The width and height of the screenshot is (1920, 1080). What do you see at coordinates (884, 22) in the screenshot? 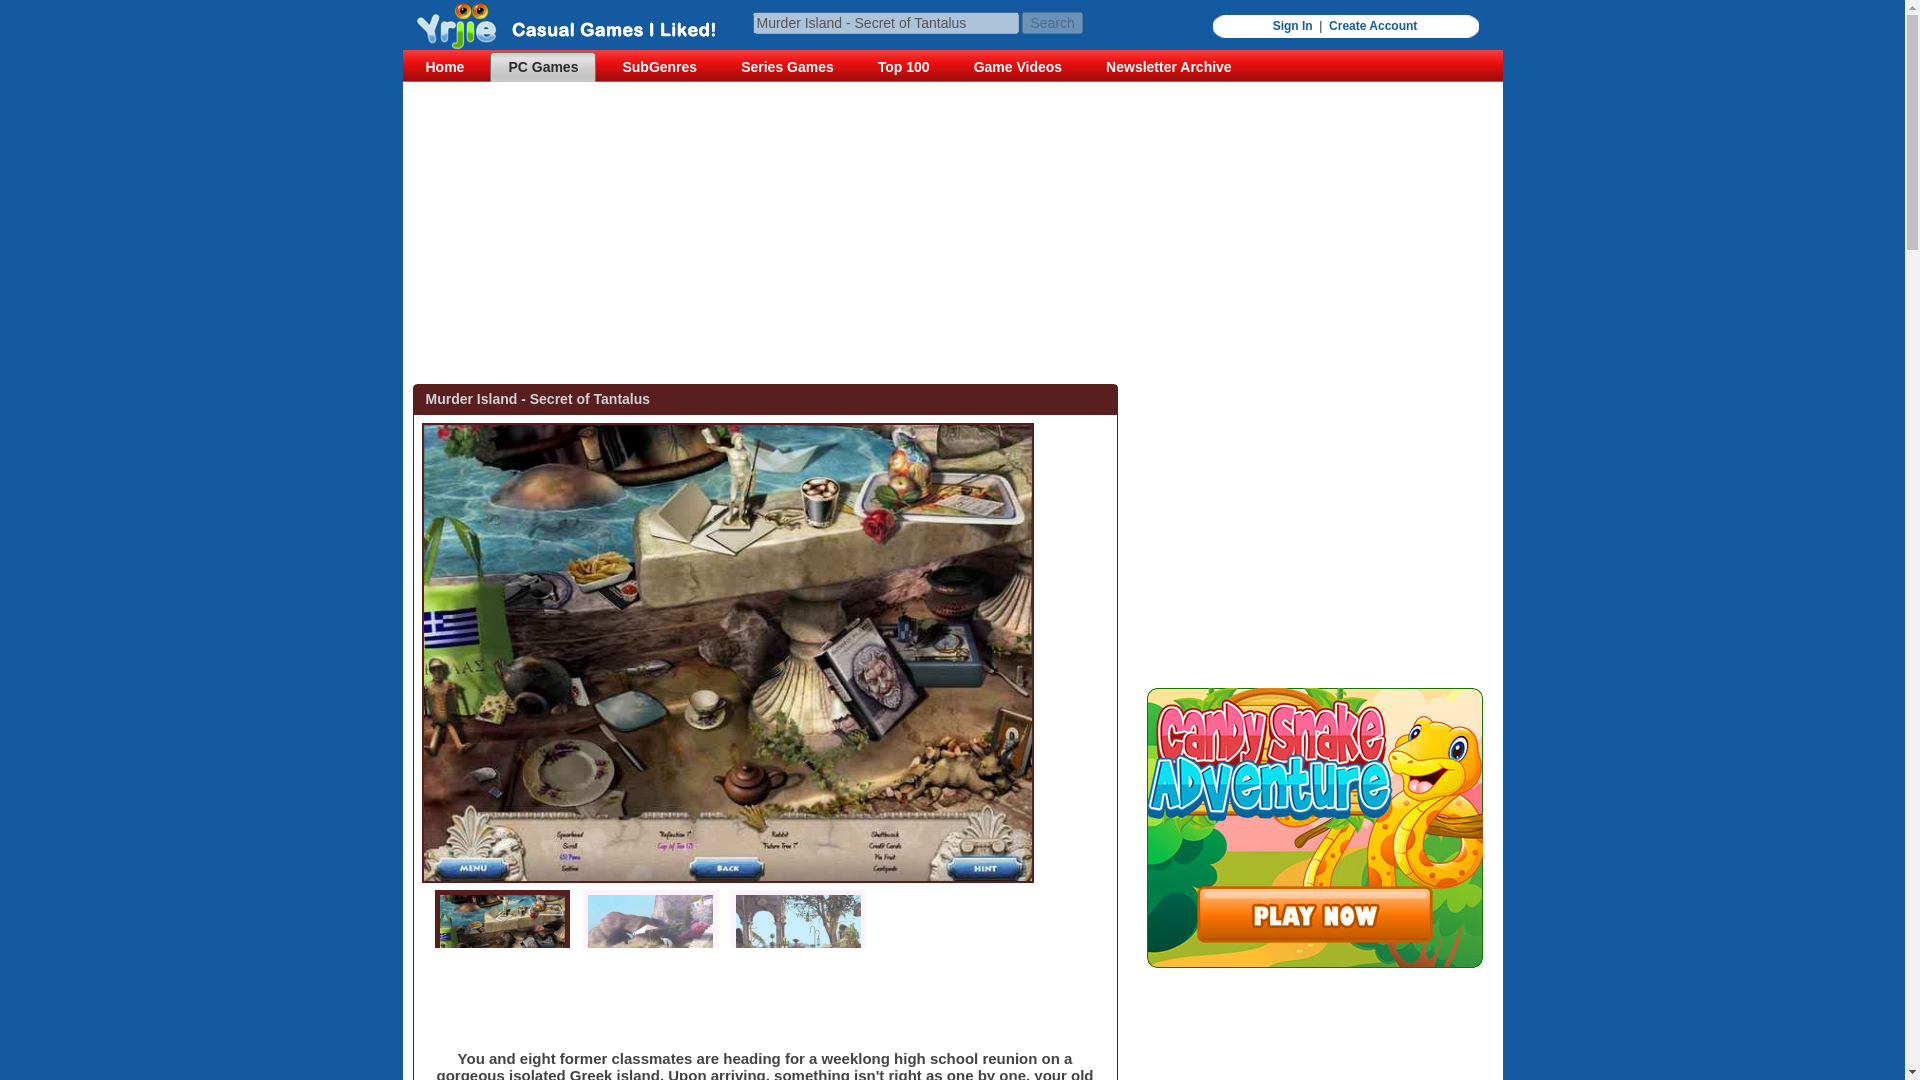
I see `Murder Island - Secret of Tantalus` at bounding box center [884, 22].